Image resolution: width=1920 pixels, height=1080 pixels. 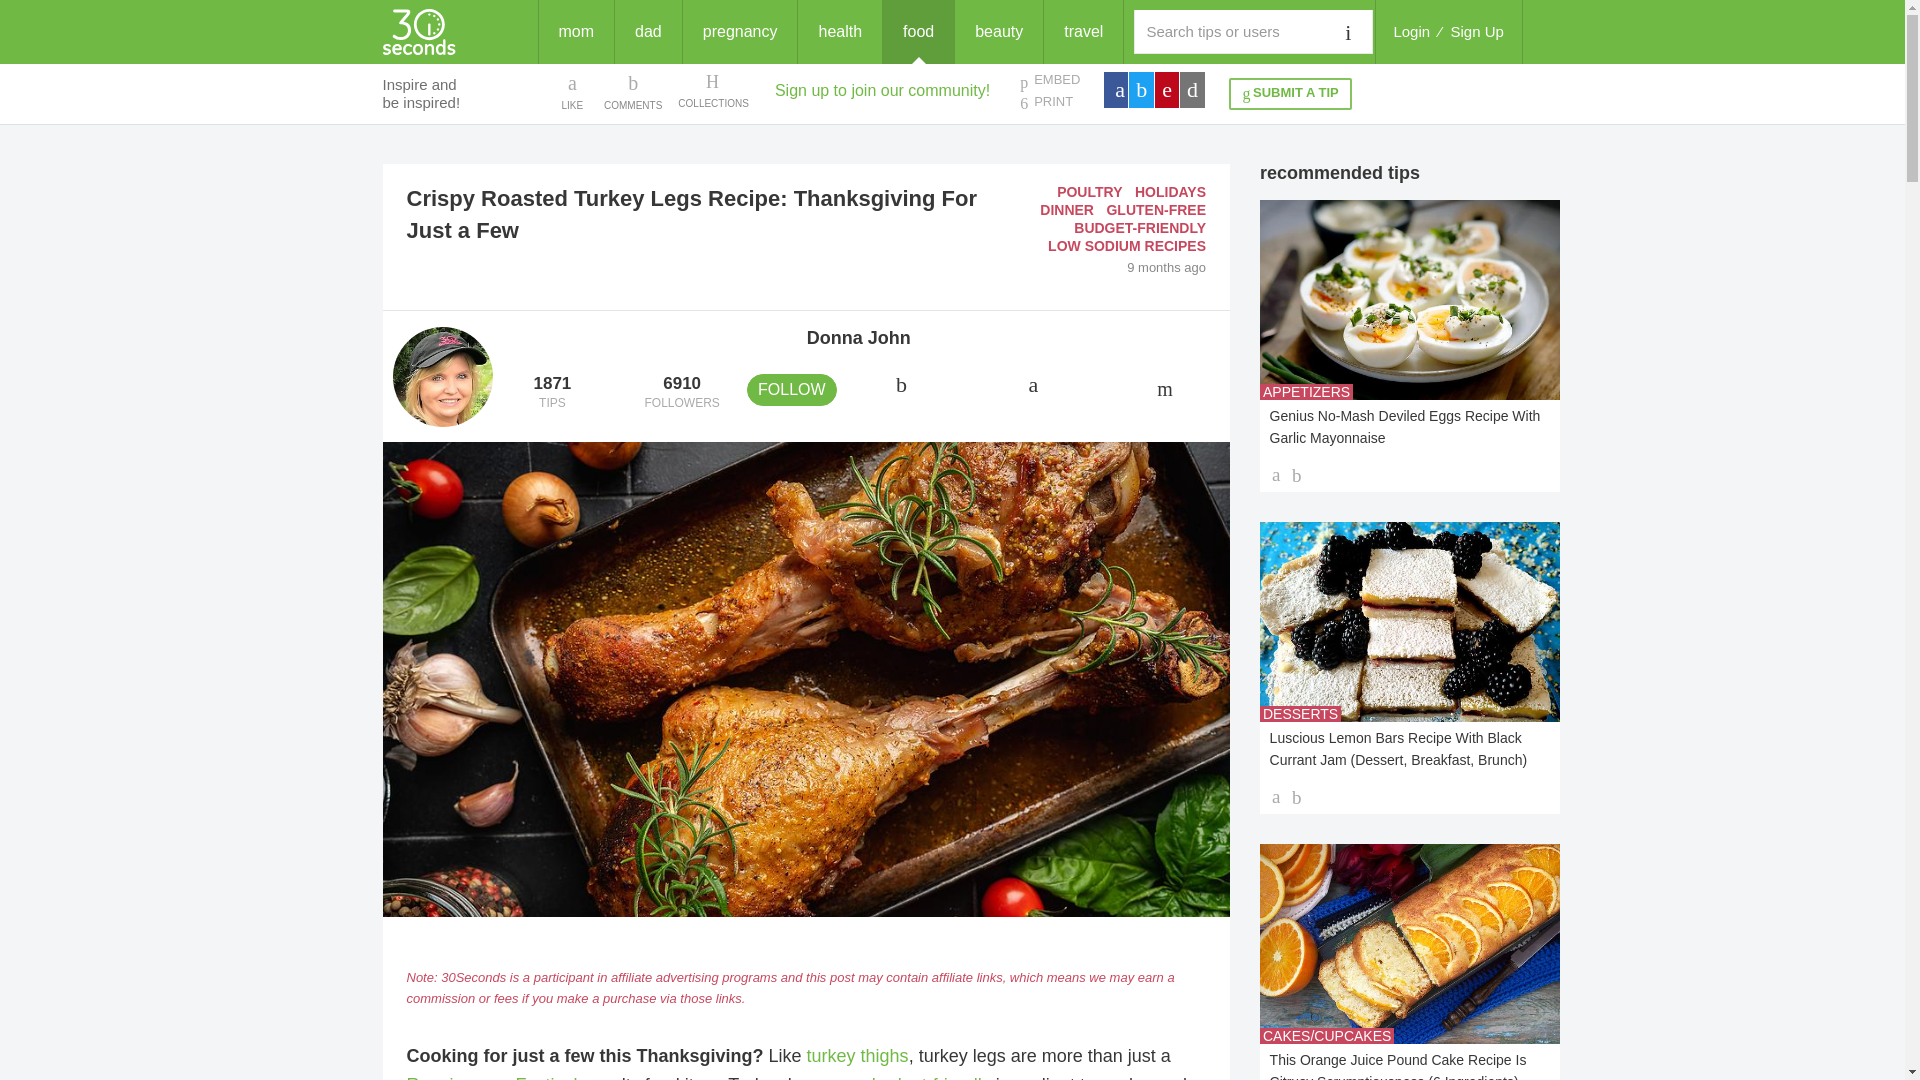 What do you see at coordinates (1049, 102) in the screenshot?
I see `PRINT` at bounding box center [1049, 102].